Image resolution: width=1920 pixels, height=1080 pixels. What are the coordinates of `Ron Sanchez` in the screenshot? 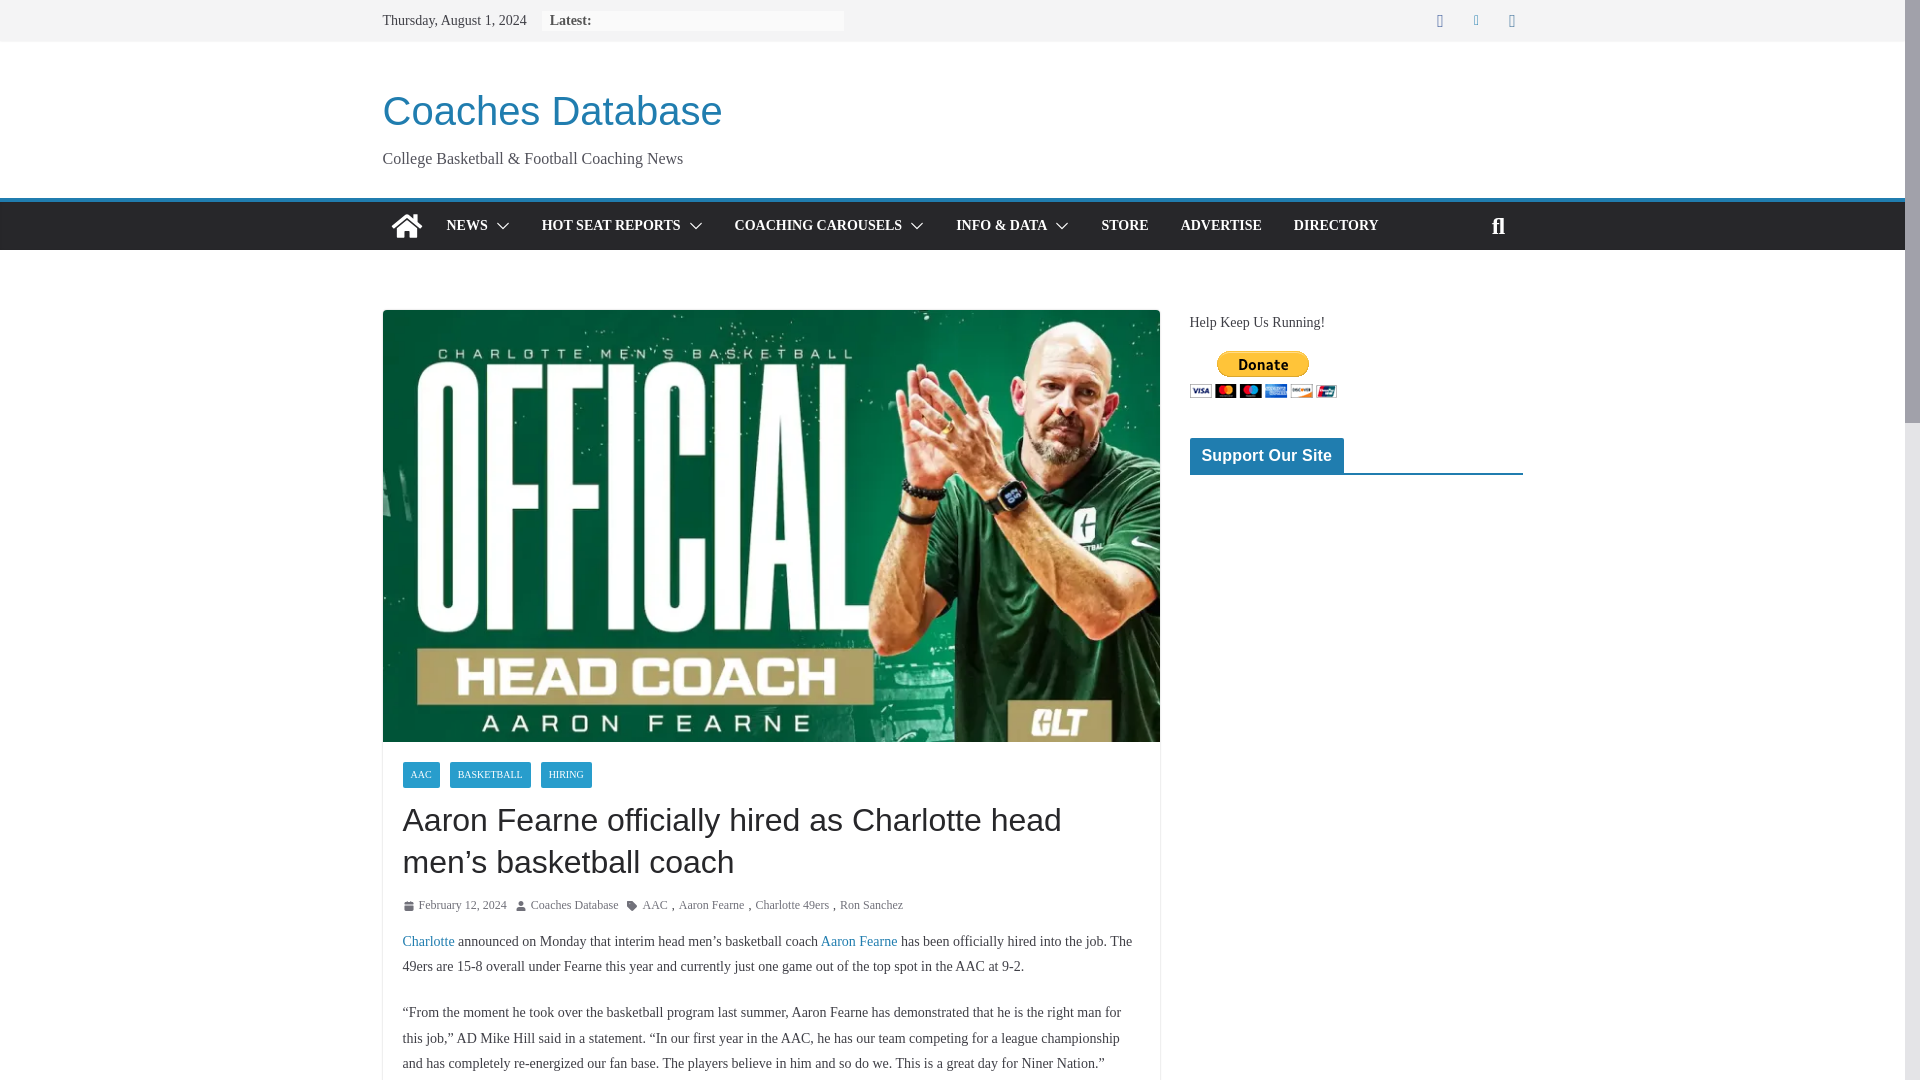 It's located at (871, 906).